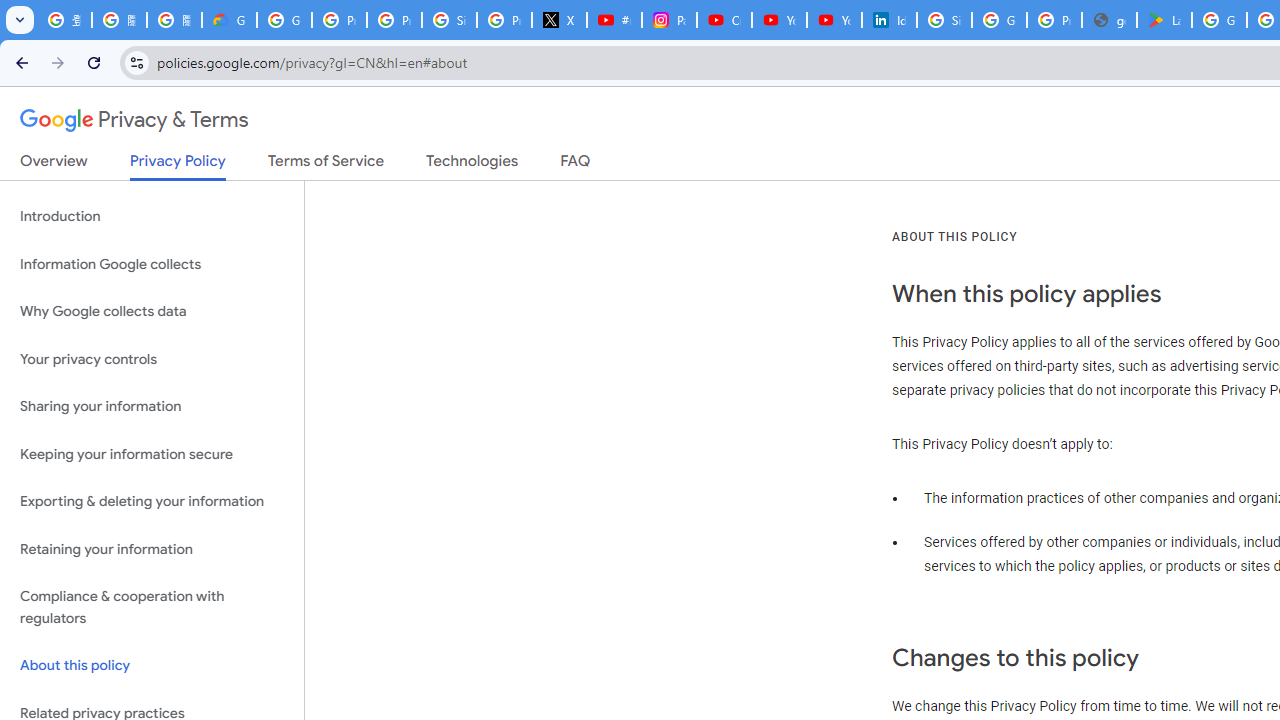 The height and width of the screenshot is (720, 1280). What do you see at coordinates (152, 548) in the screenshot?
I see `Retaining your information` at bounding box center [152, 548].